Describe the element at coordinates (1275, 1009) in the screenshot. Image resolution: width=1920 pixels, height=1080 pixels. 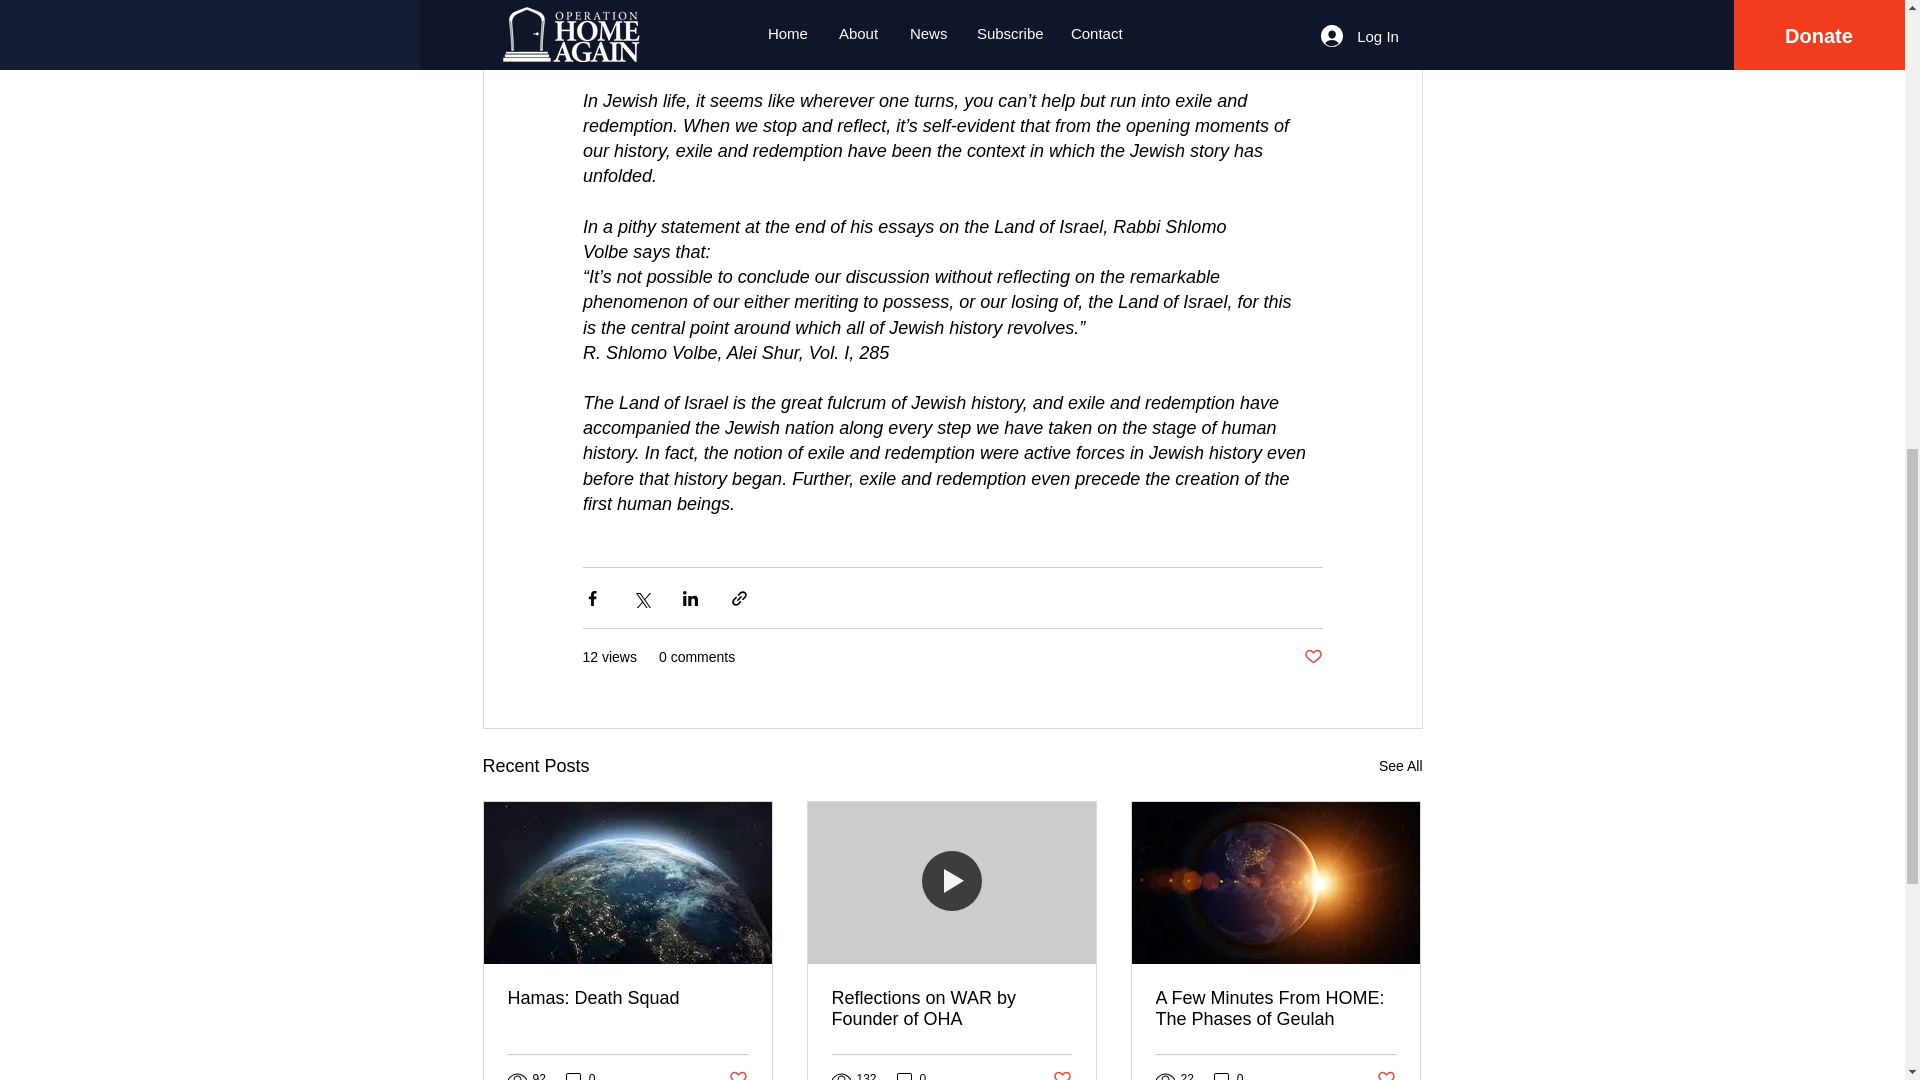
I see `A Few Minutes From HOME: The Phases of Geulah` at that location.